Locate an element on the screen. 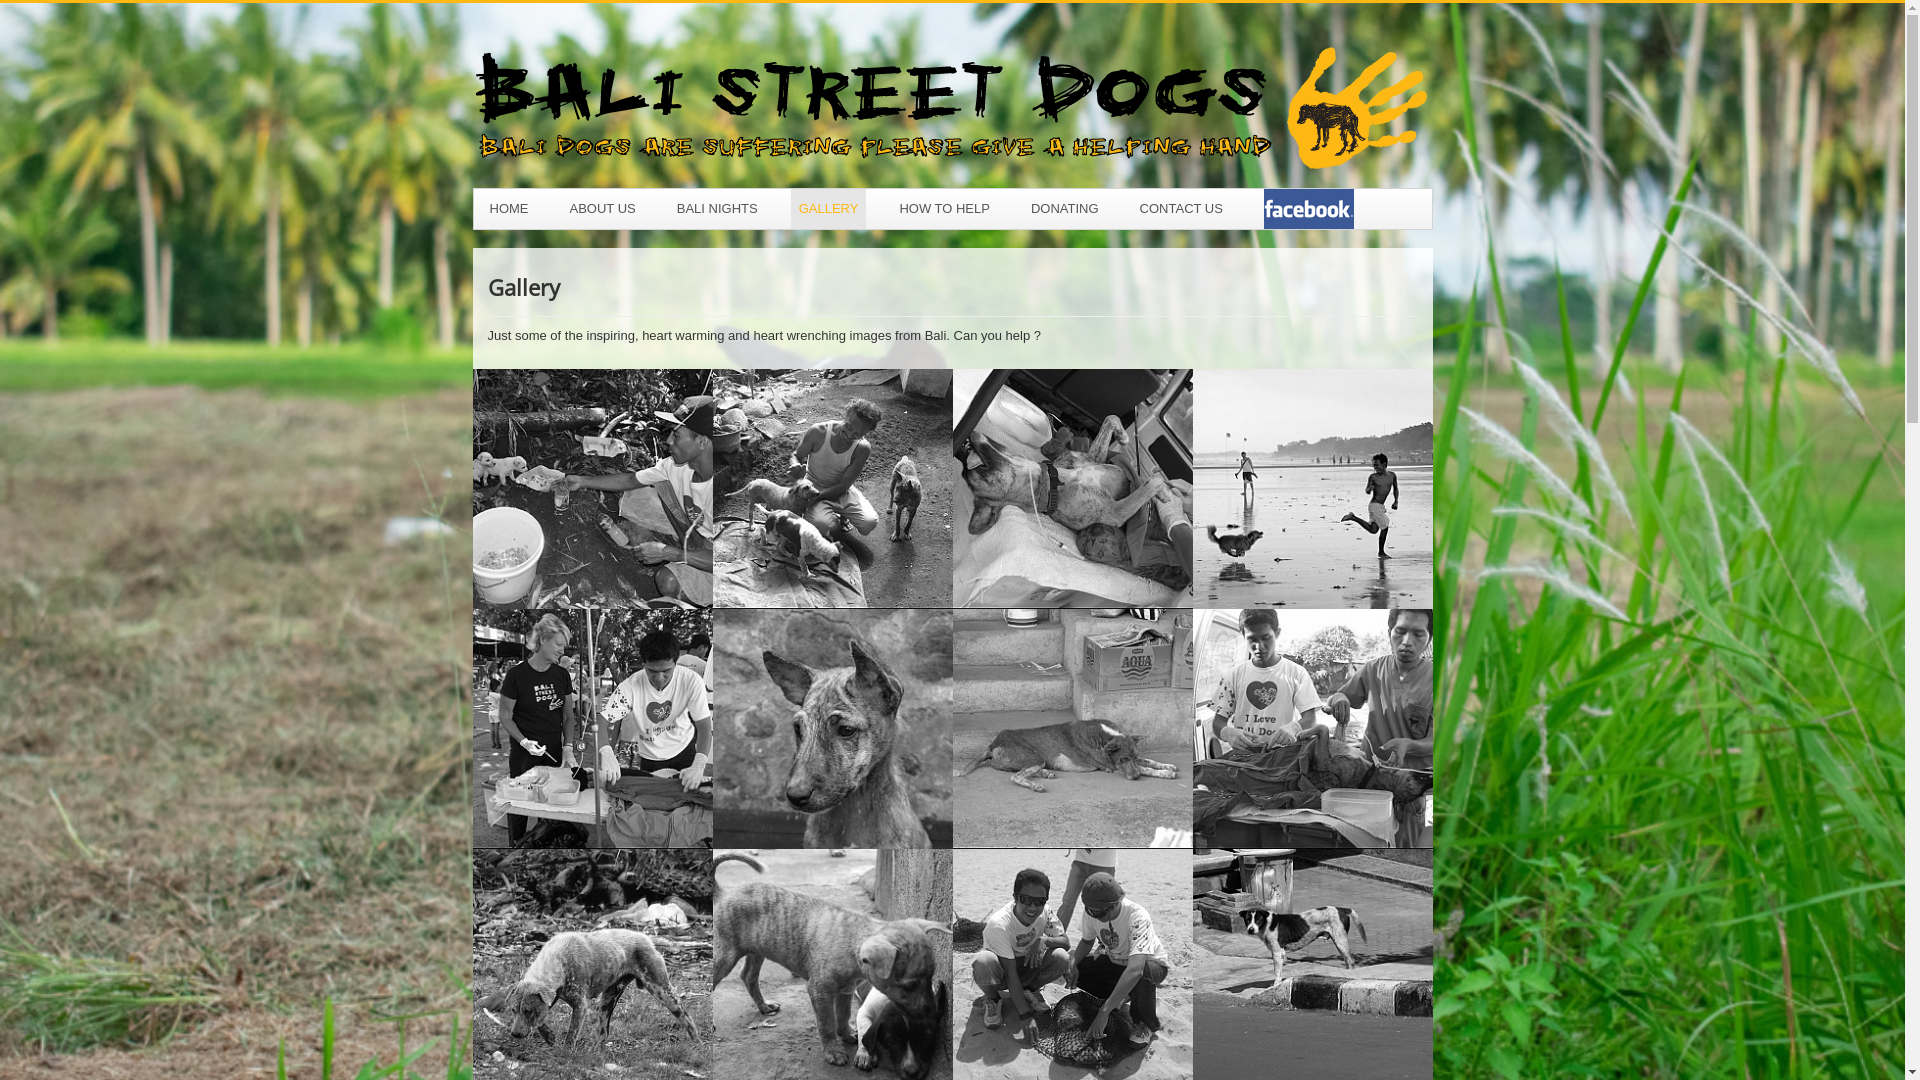 This screenshot has width=1920, height=1080. HOME is located at coordinates (510, 209).